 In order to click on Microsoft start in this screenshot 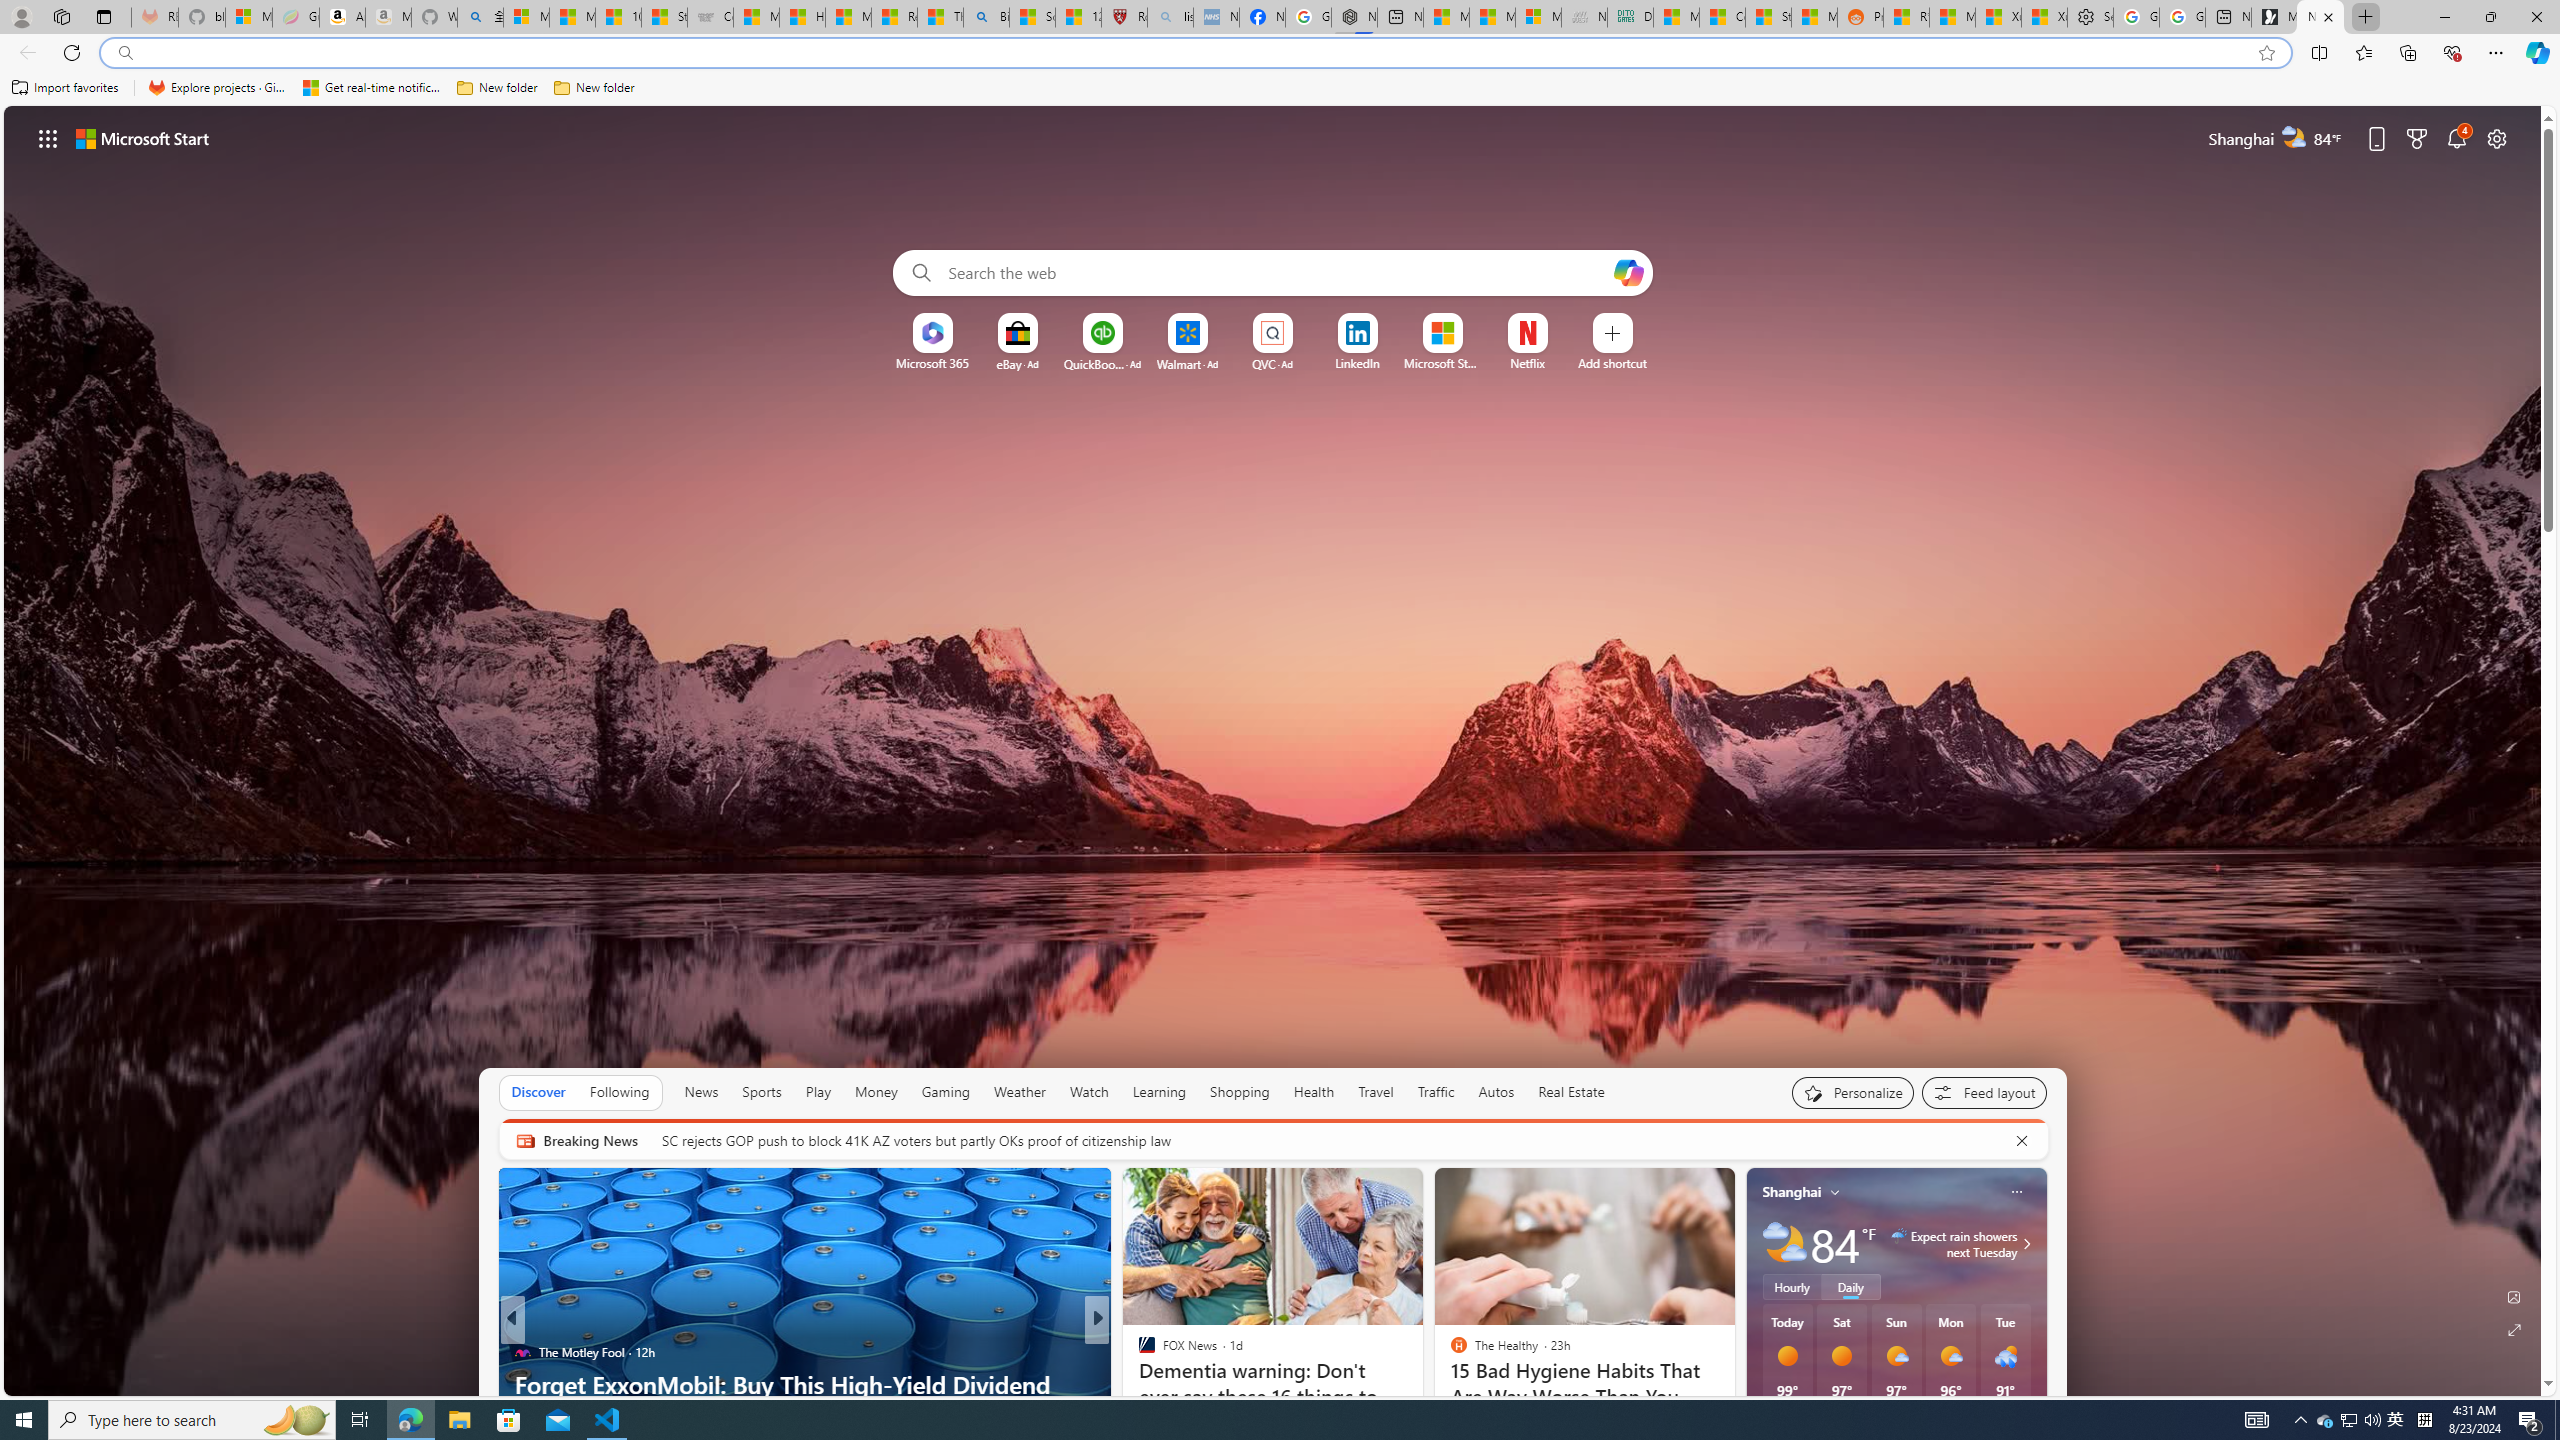, I will do `click(143, 138)`.